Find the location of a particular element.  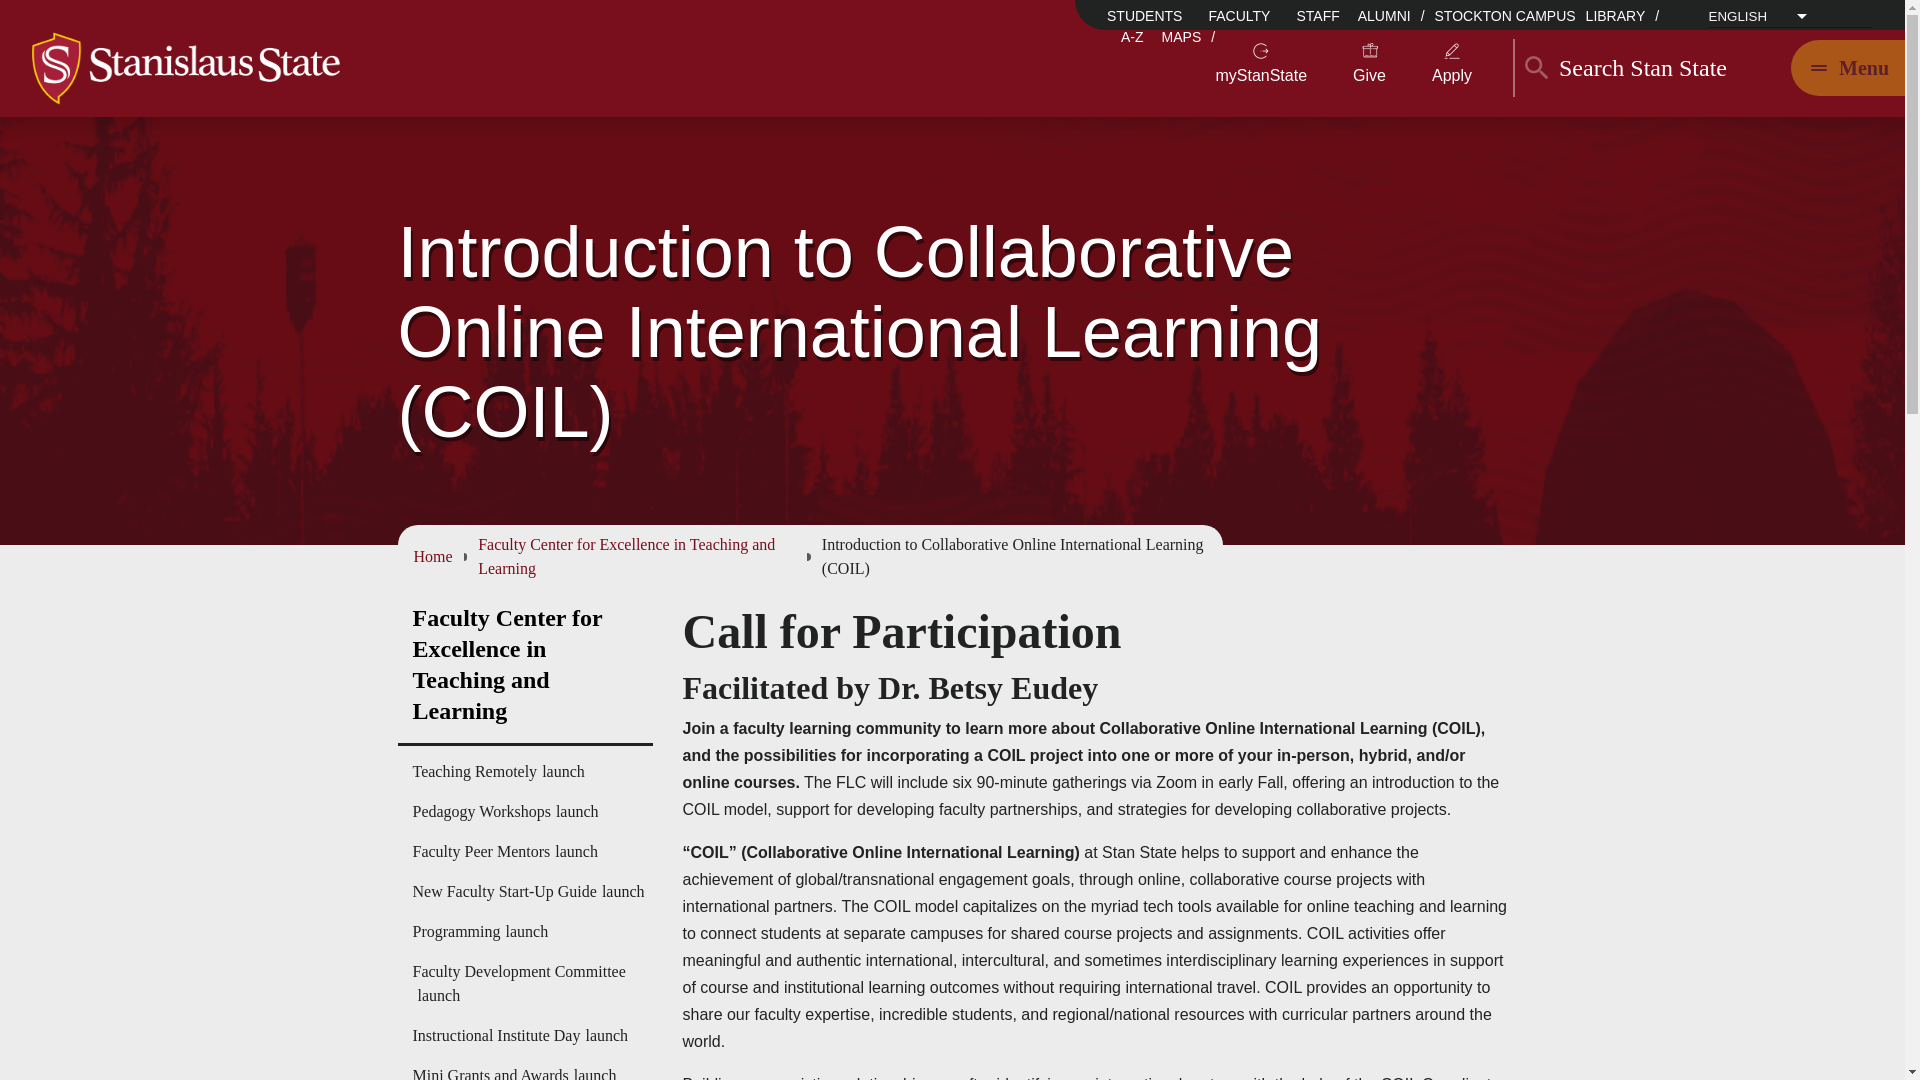

Resources for Faculty is located at coordinates (1239, 16).